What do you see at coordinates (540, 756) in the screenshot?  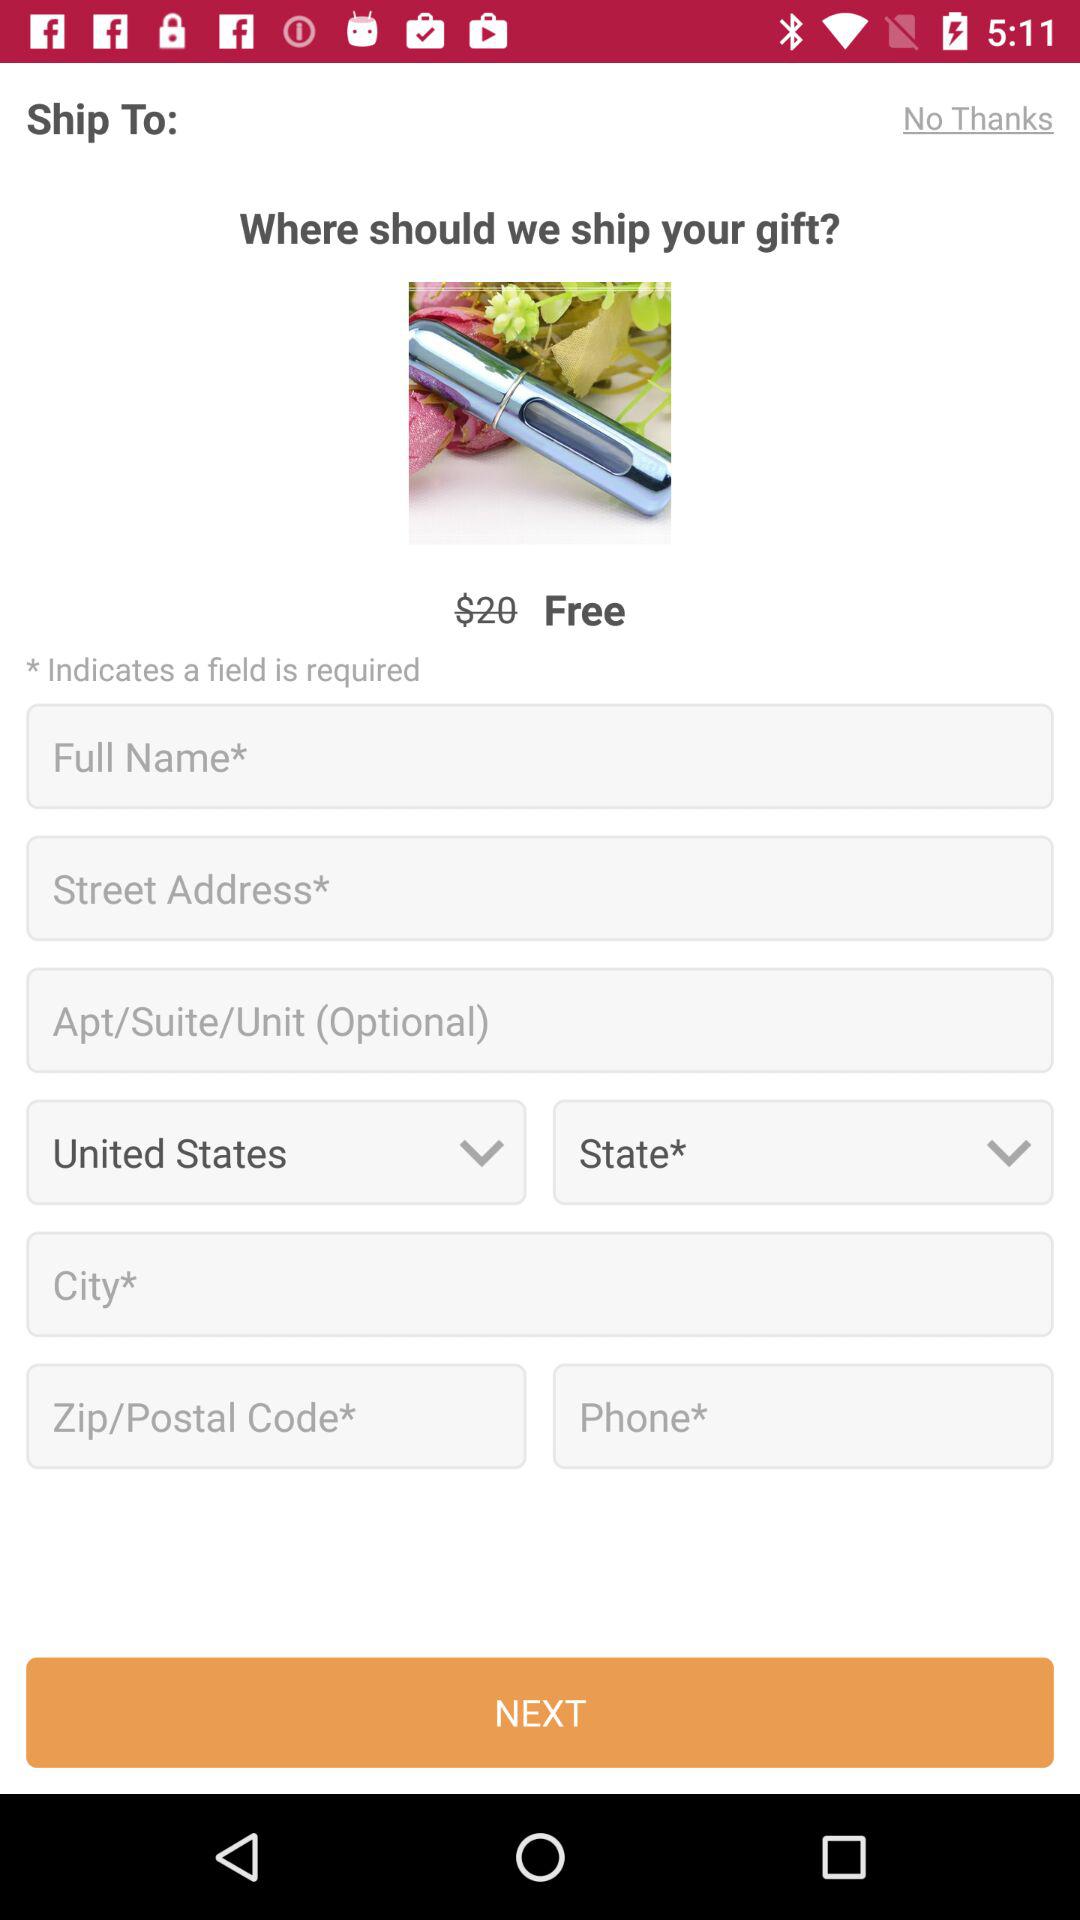 I see `enter you full name` at bounding box center [540, 756].